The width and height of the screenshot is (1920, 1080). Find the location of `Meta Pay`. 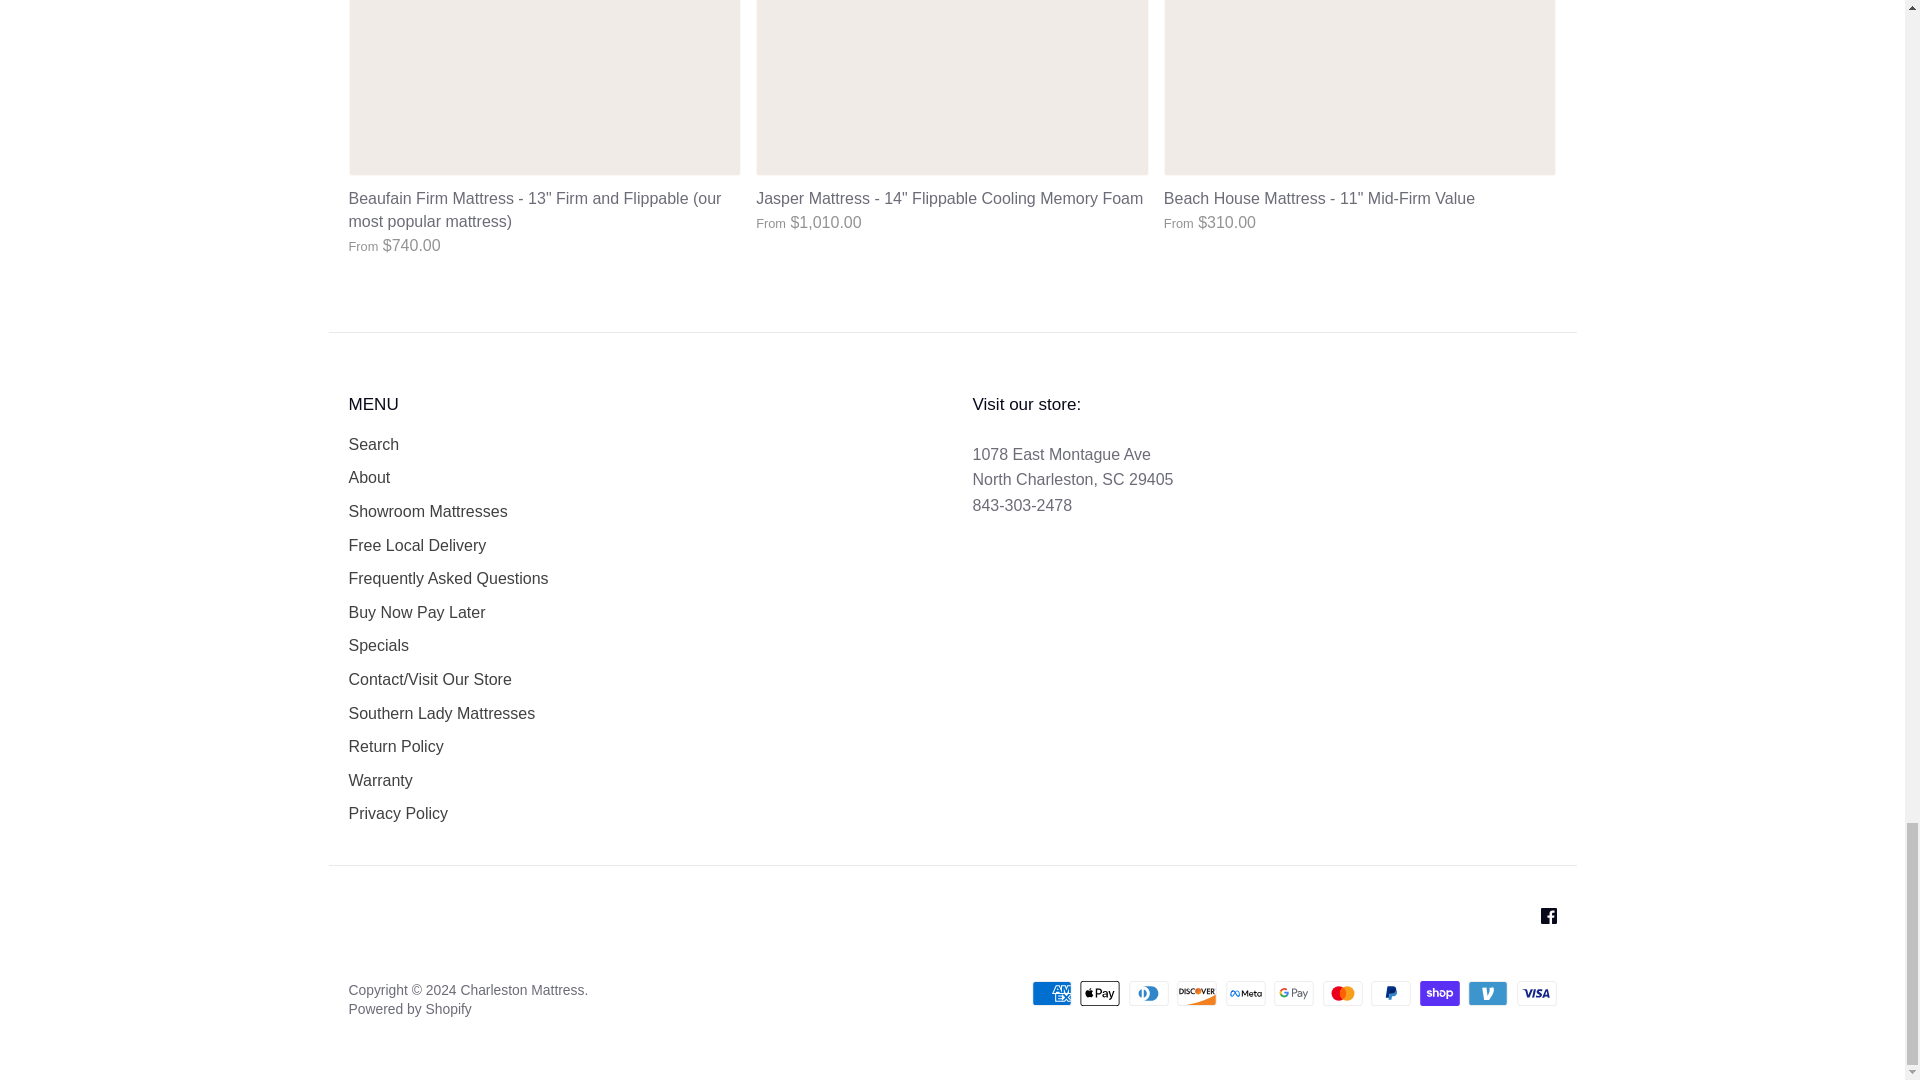

Meta Pay is located at coordinates (1246, 992).